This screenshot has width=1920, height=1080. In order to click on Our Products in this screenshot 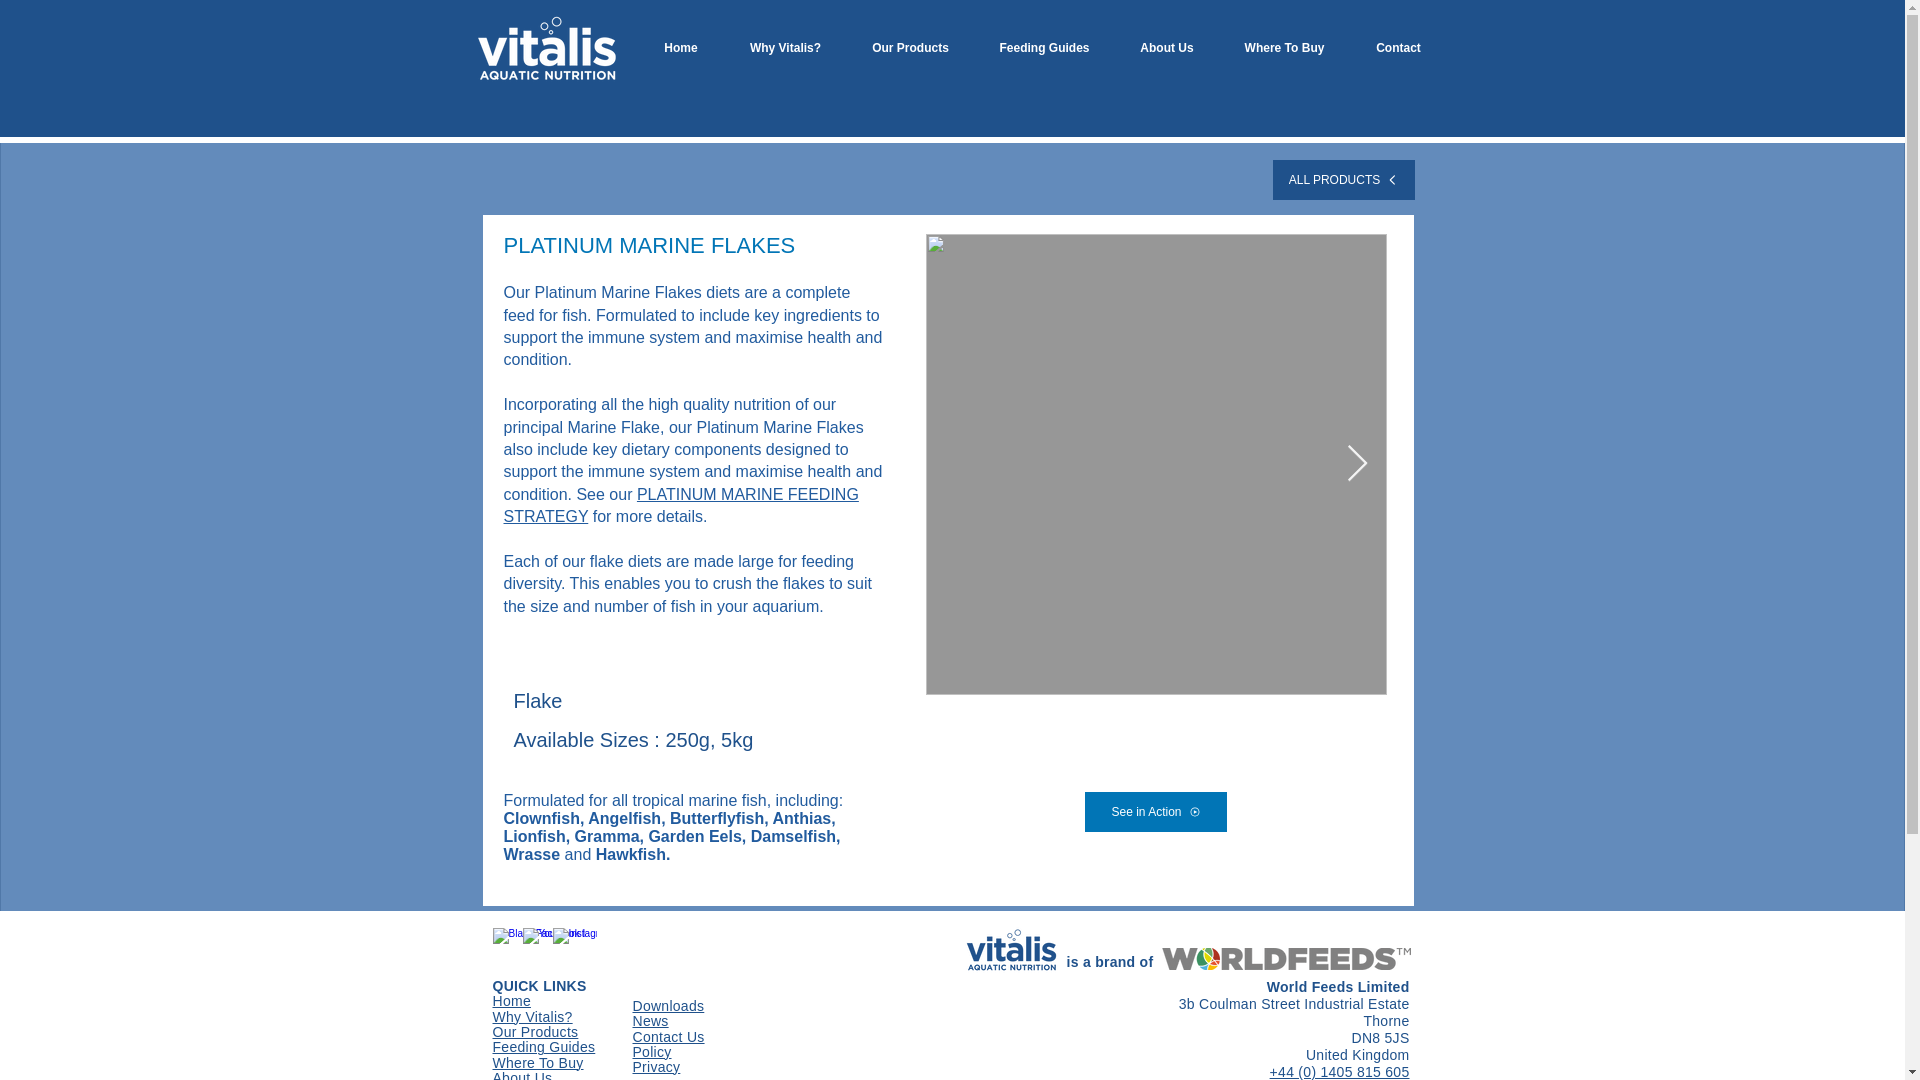, I will do `click(910, 48)`.